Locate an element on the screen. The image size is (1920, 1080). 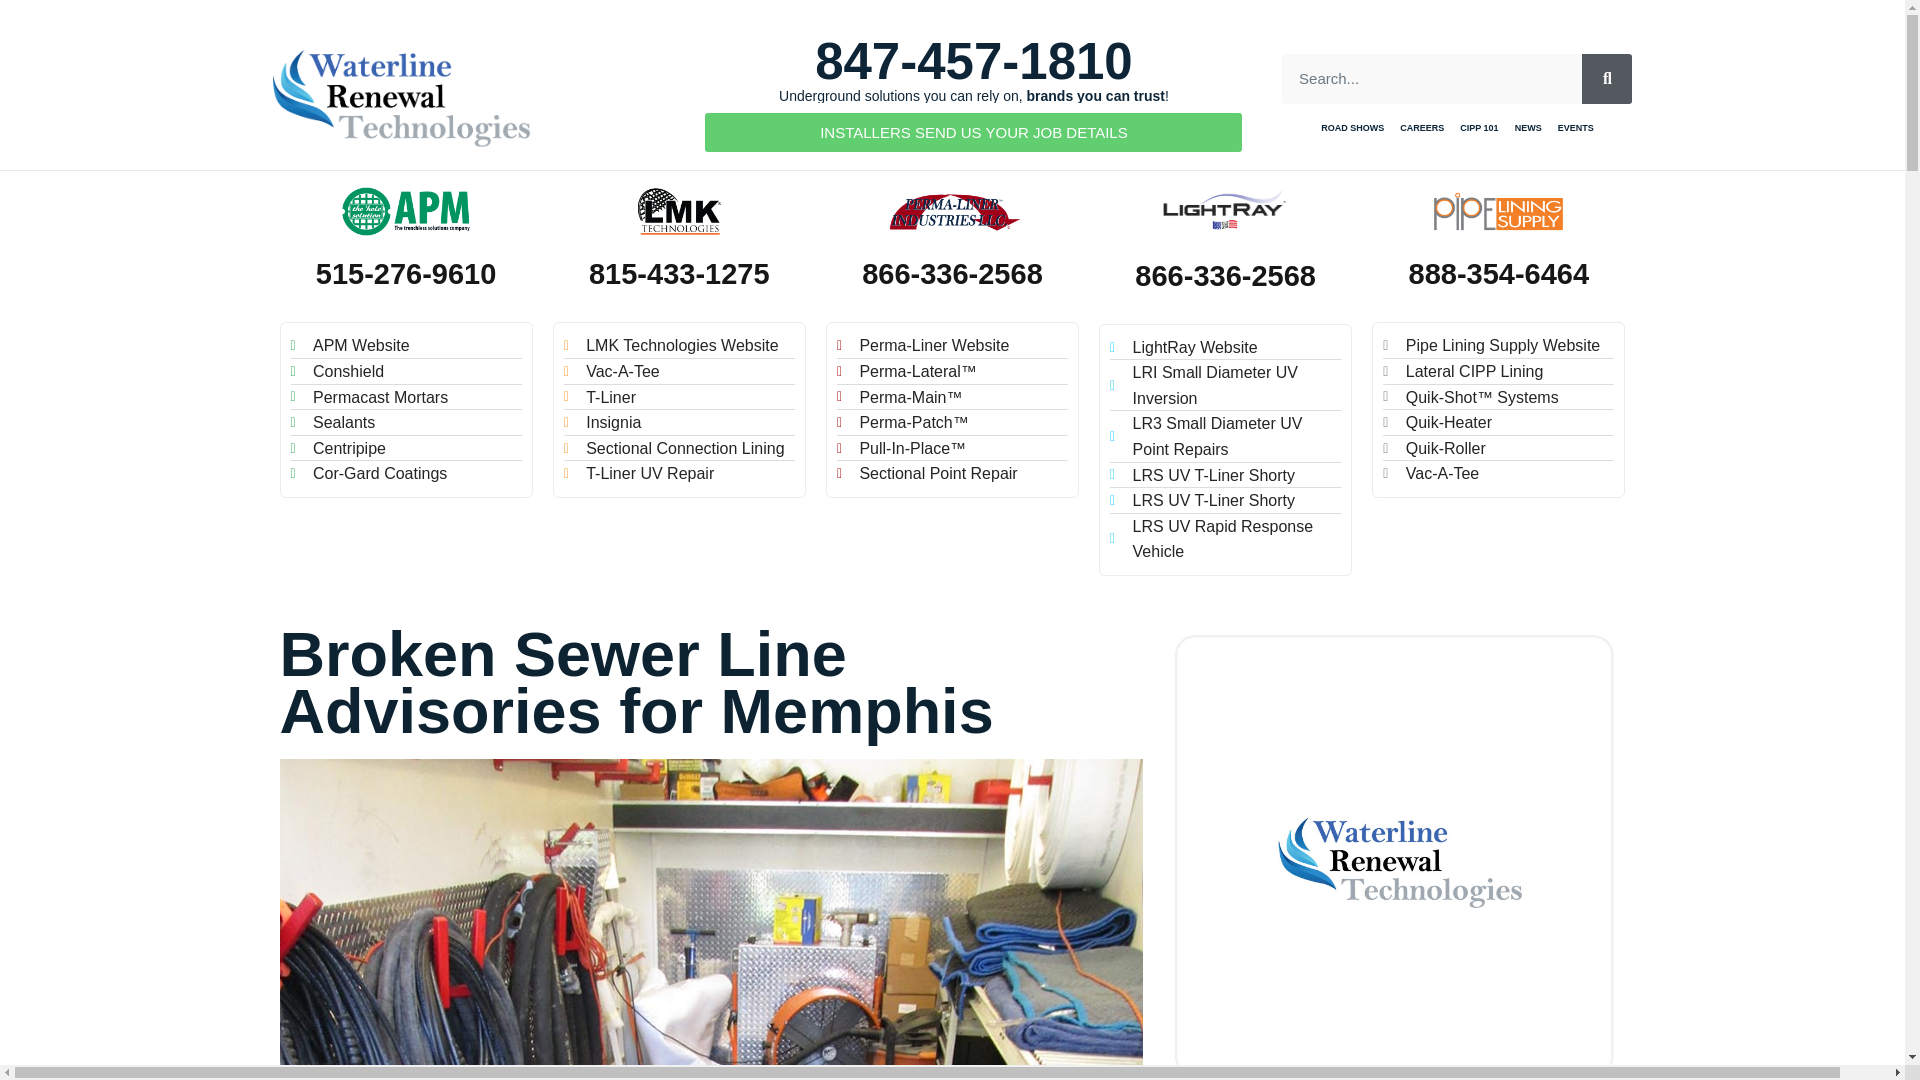
Insignia is located at coordinates (679, 423).